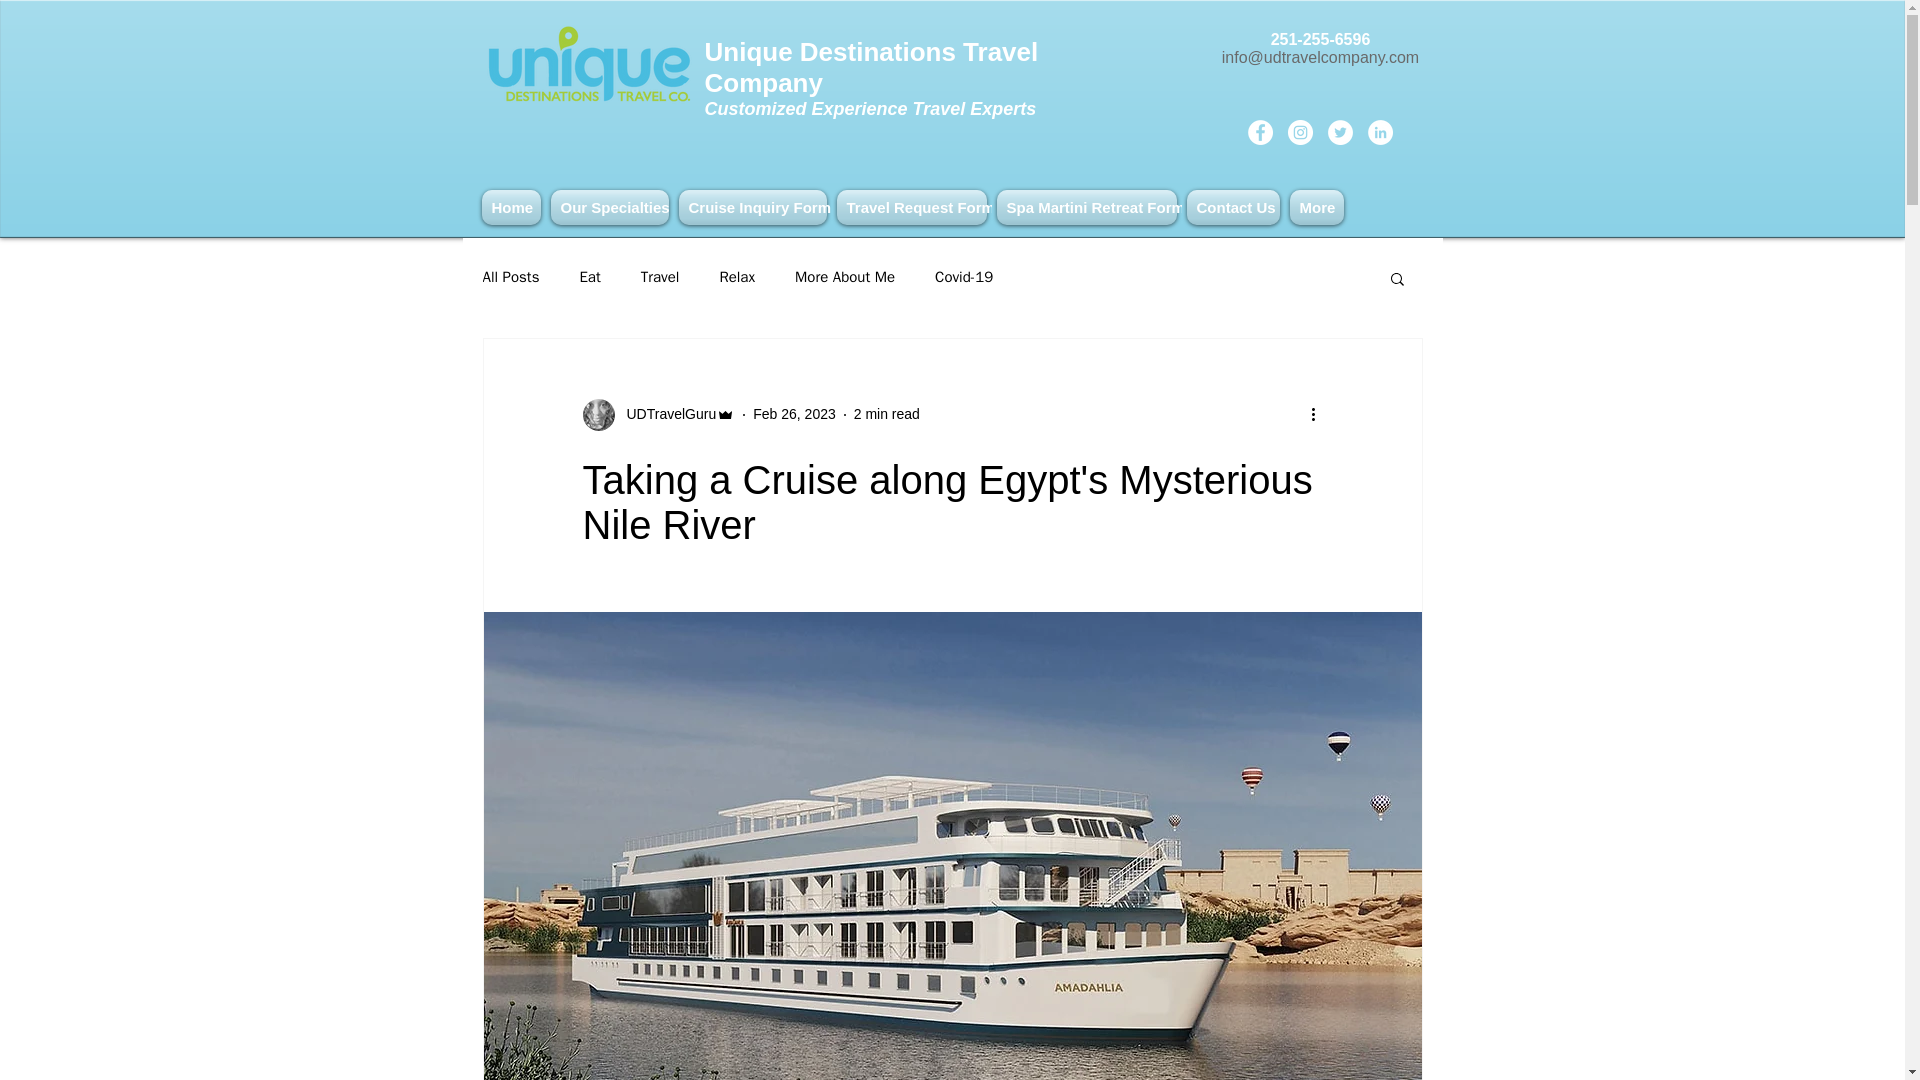 This screenshot has width=1920, height=1080. What do you see at coordinates (513, 207) in the screenshot?
I see `Home` at bounding box center [513, 207].